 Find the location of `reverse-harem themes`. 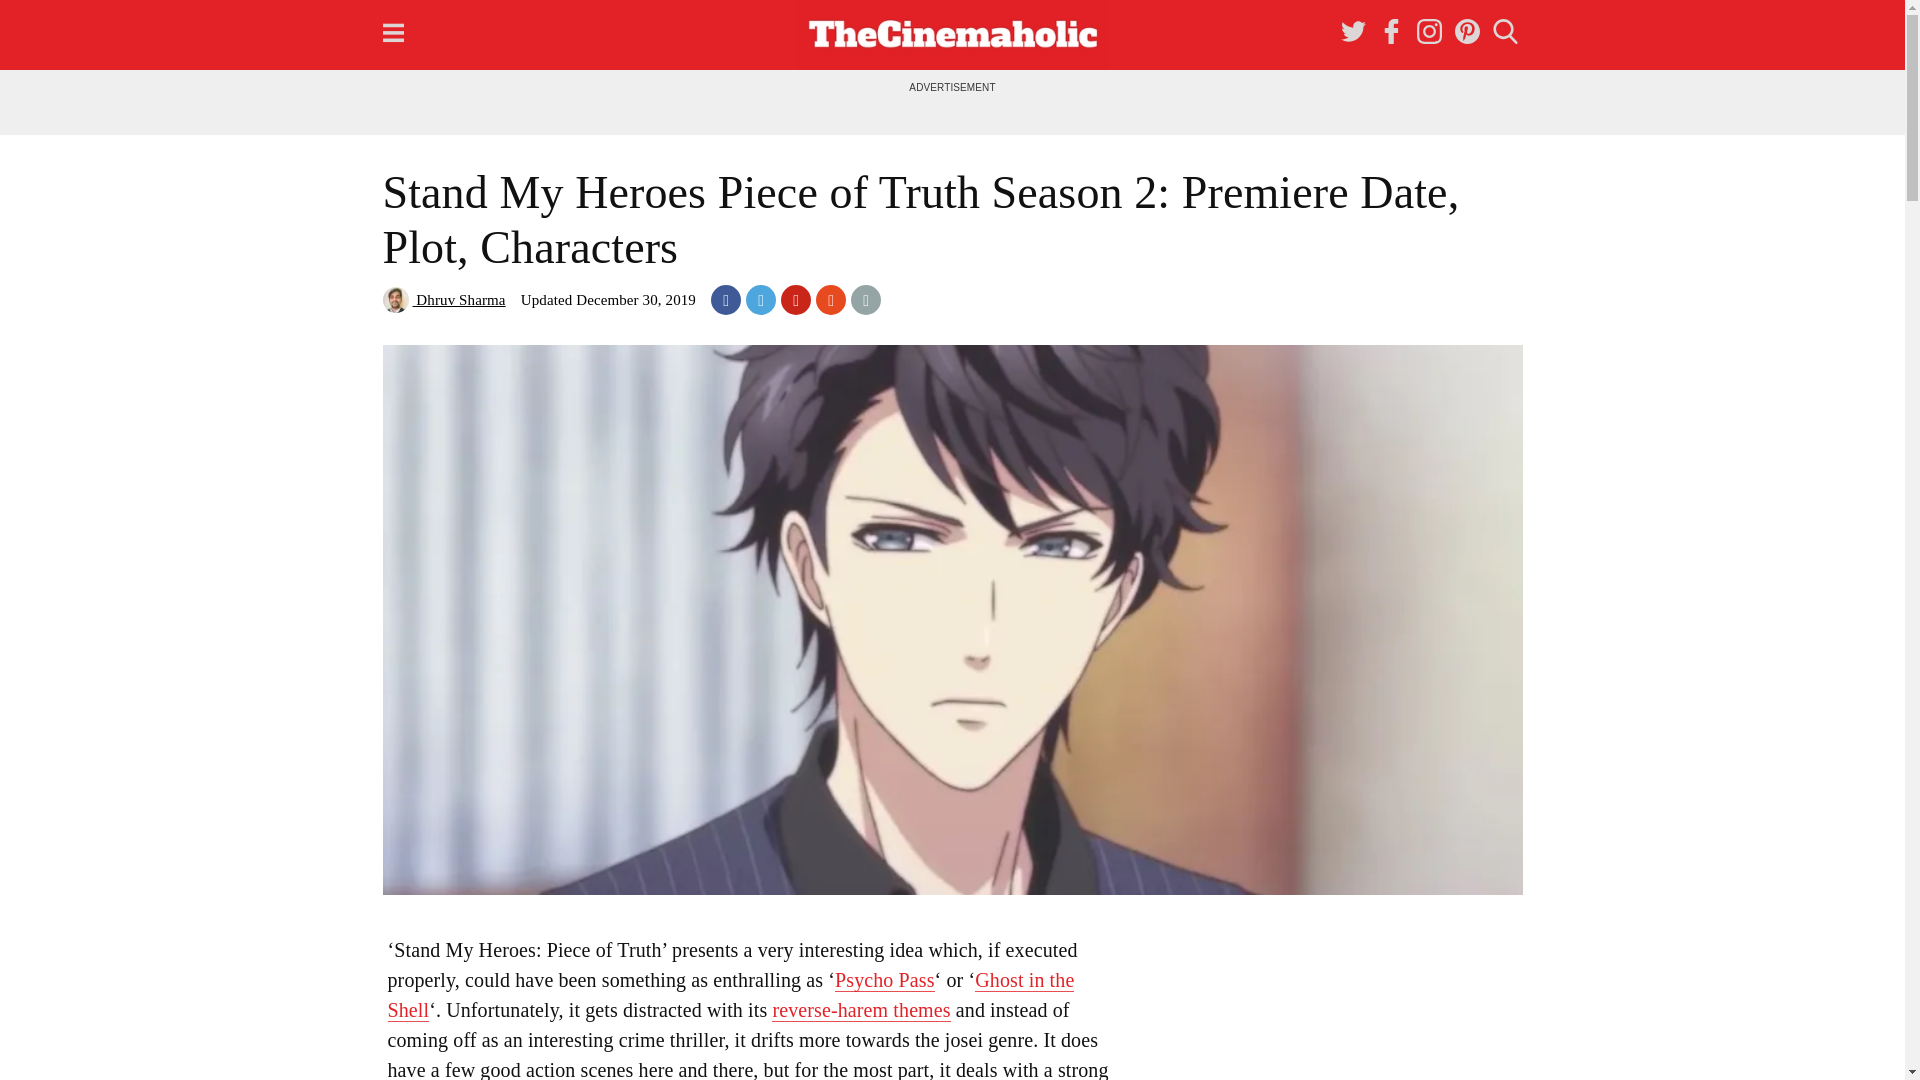

reverse-harem themes is located at coordinates (860, 1010).